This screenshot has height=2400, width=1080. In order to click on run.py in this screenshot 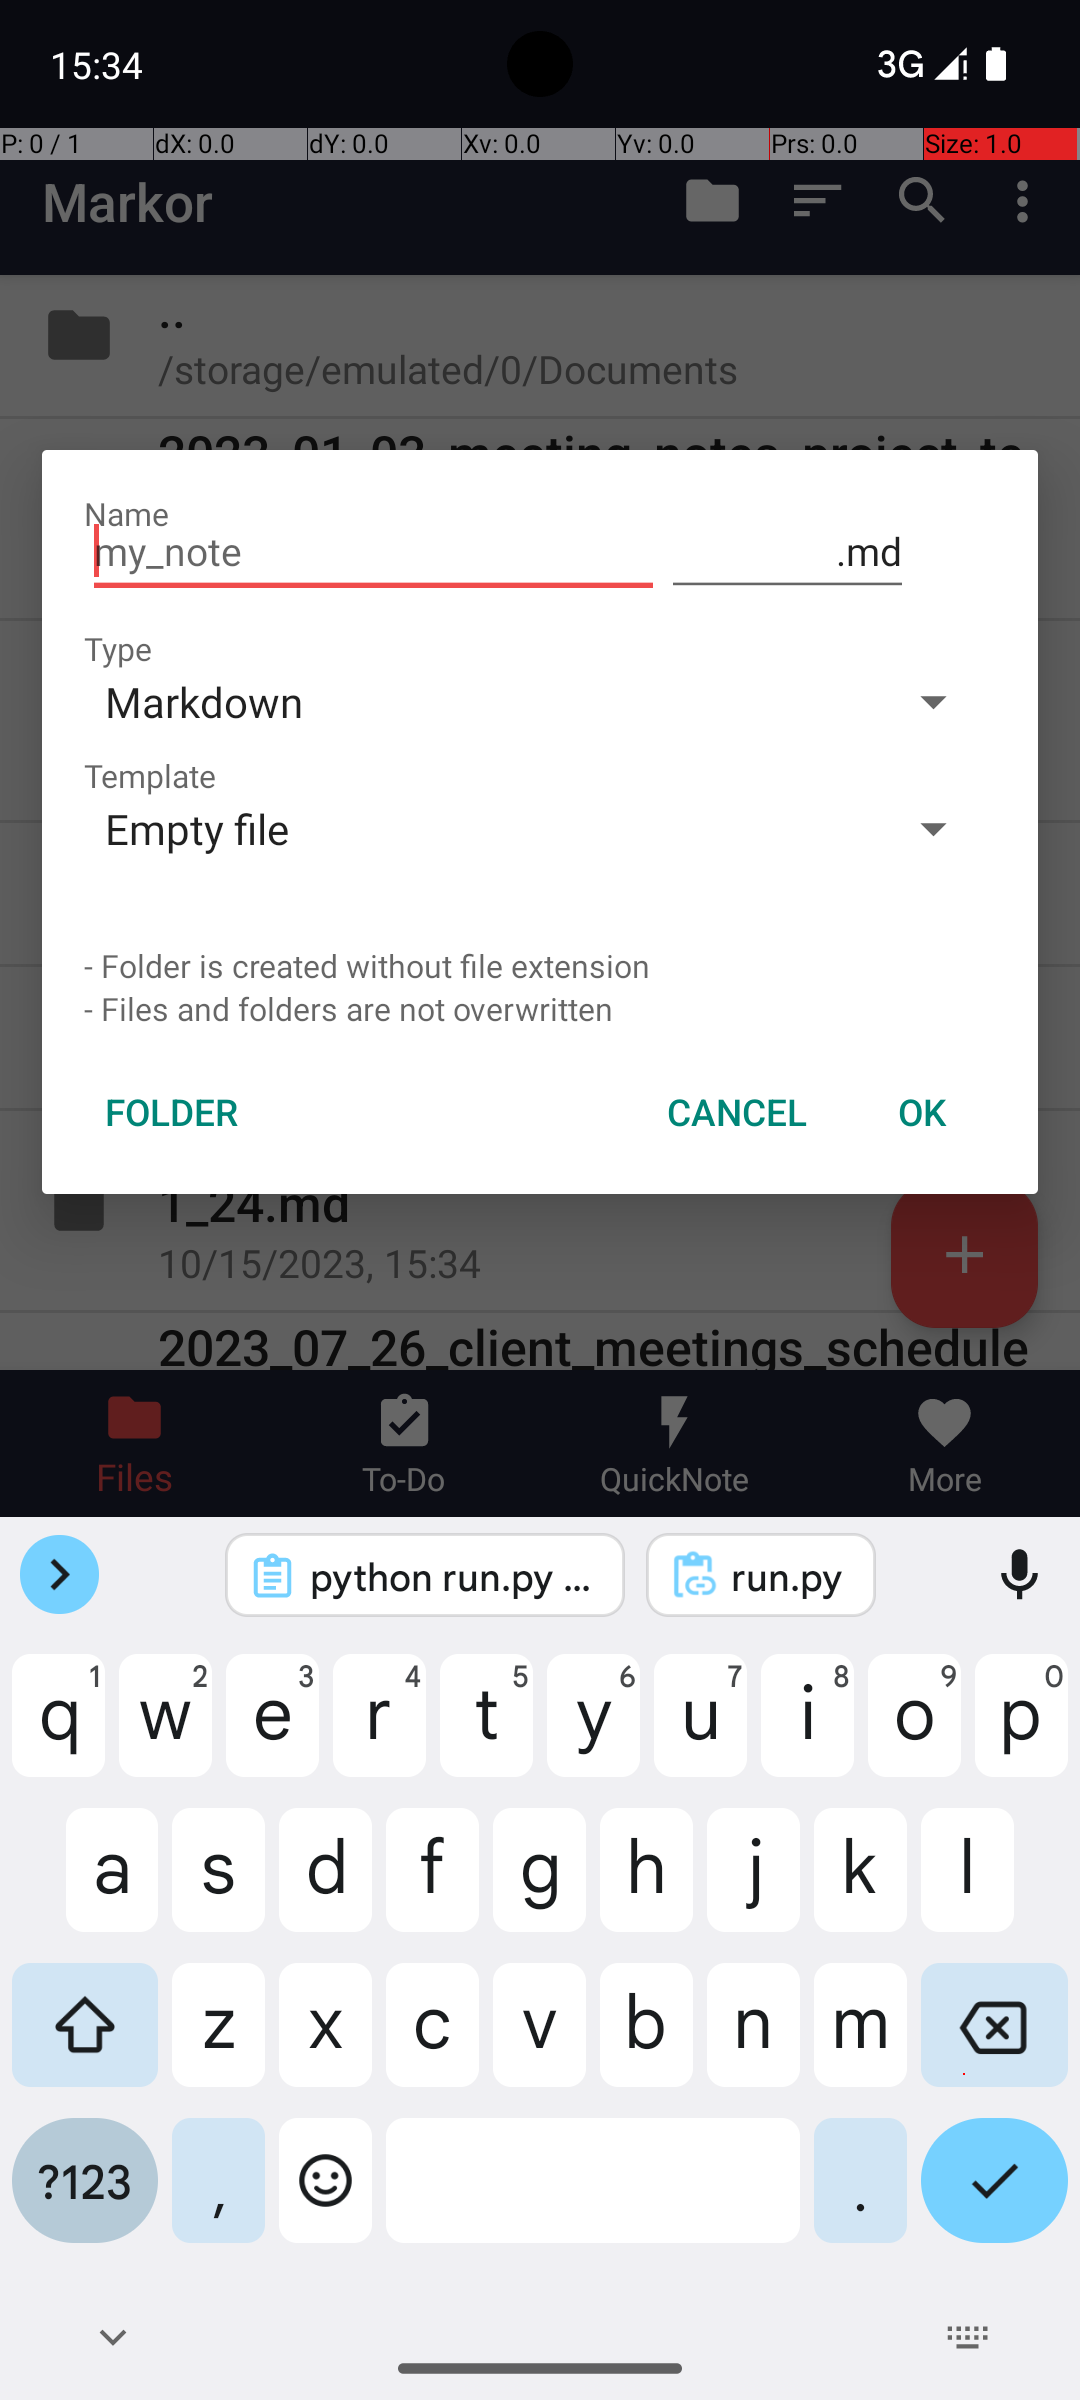, I will do `click(788, 1576)`.